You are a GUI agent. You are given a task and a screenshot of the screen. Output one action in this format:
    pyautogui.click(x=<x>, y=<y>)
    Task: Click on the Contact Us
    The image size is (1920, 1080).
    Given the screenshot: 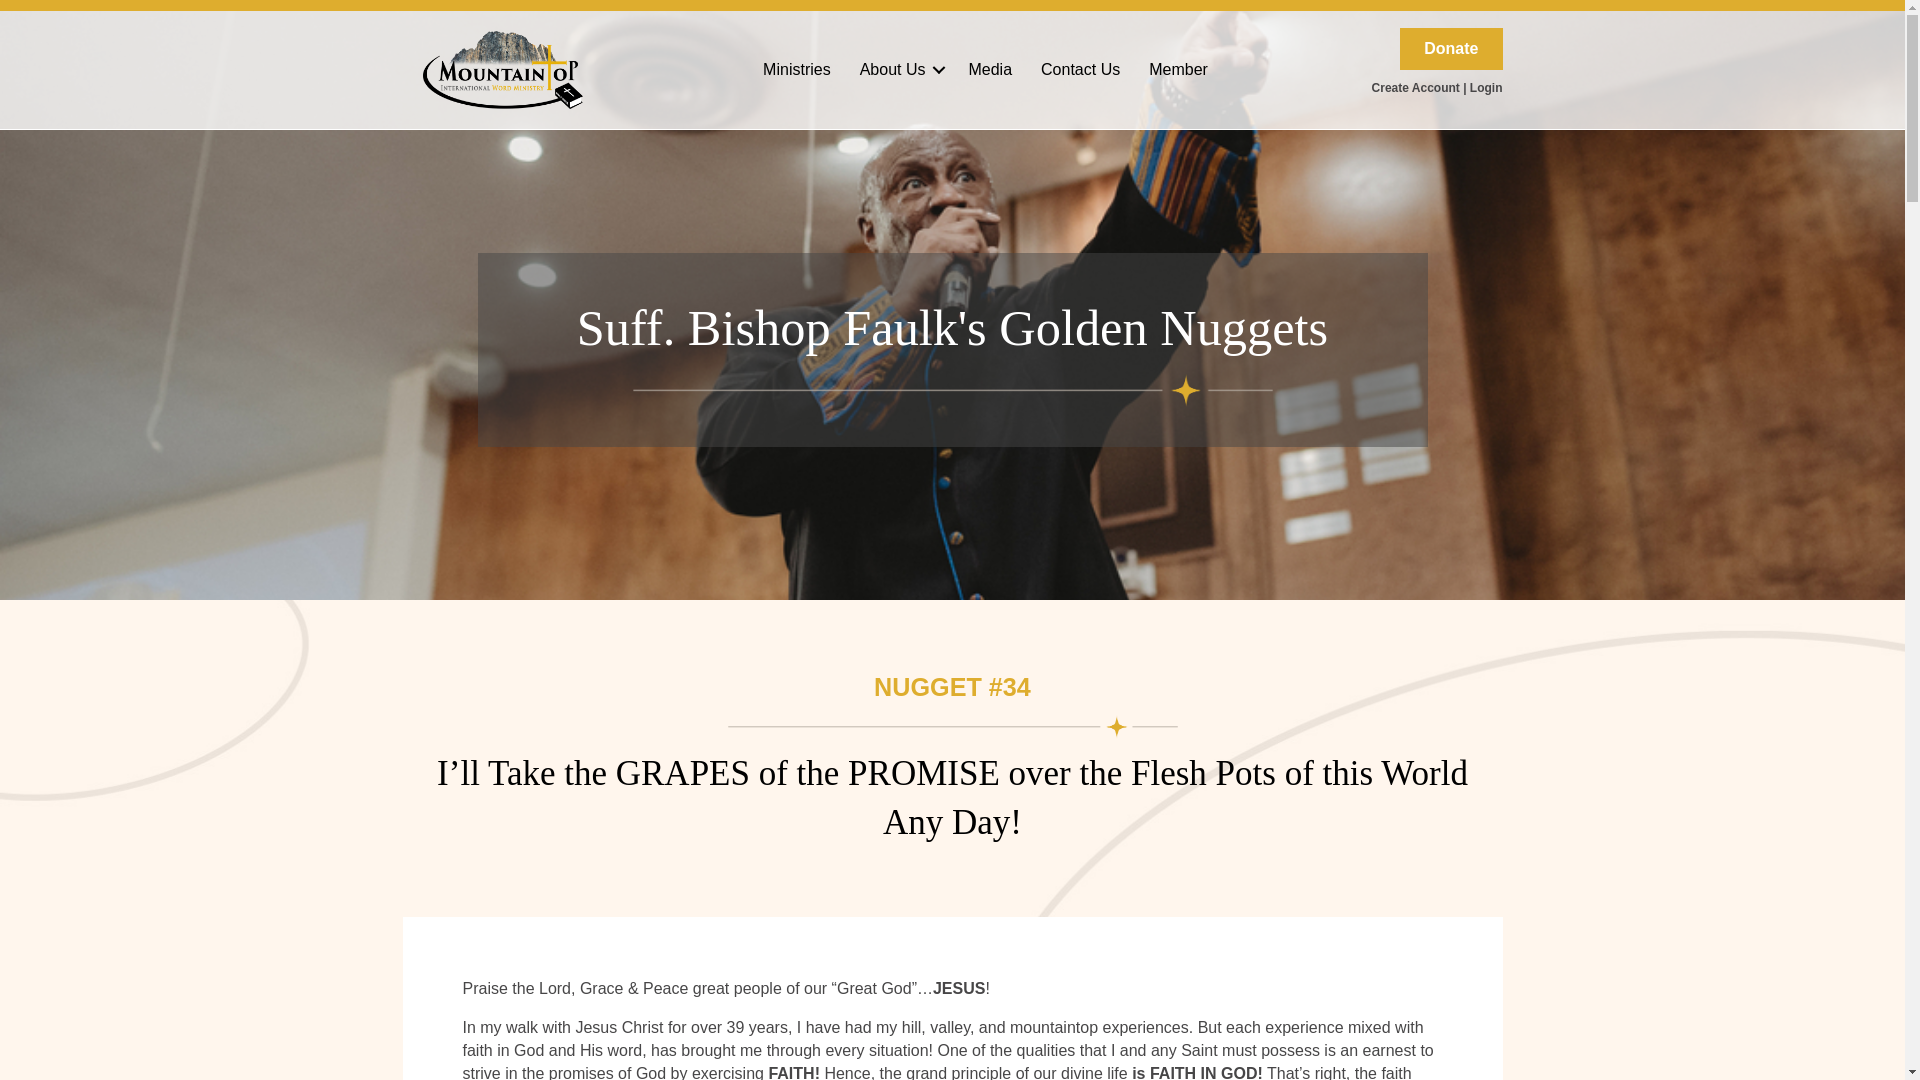 What is the action you would take?
    pyautogui.click(x=1080, y=69)
    